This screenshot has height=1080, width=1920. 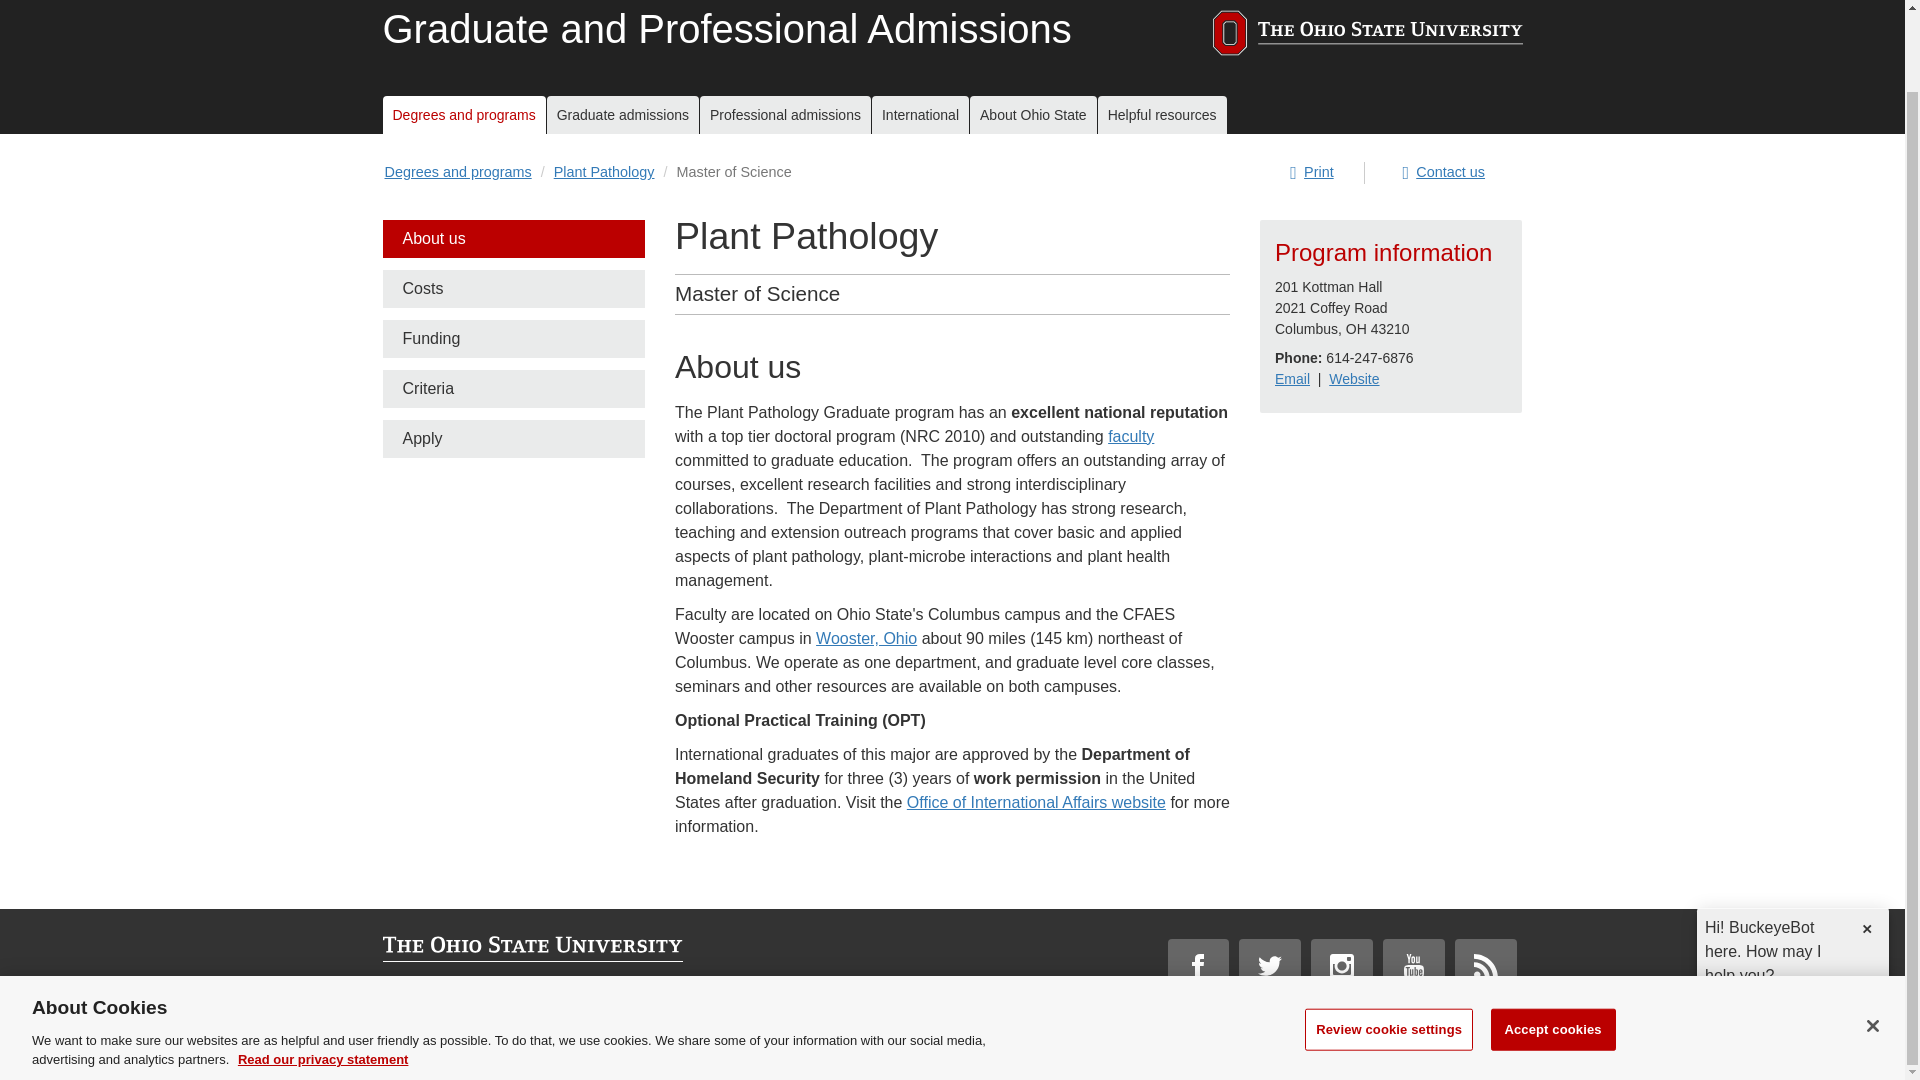 What do you see at coordinates (1366, 33) in the screenshot?
I see `THE OHIO STATE UNIVERSITY` at bounding box center [1366, 33].